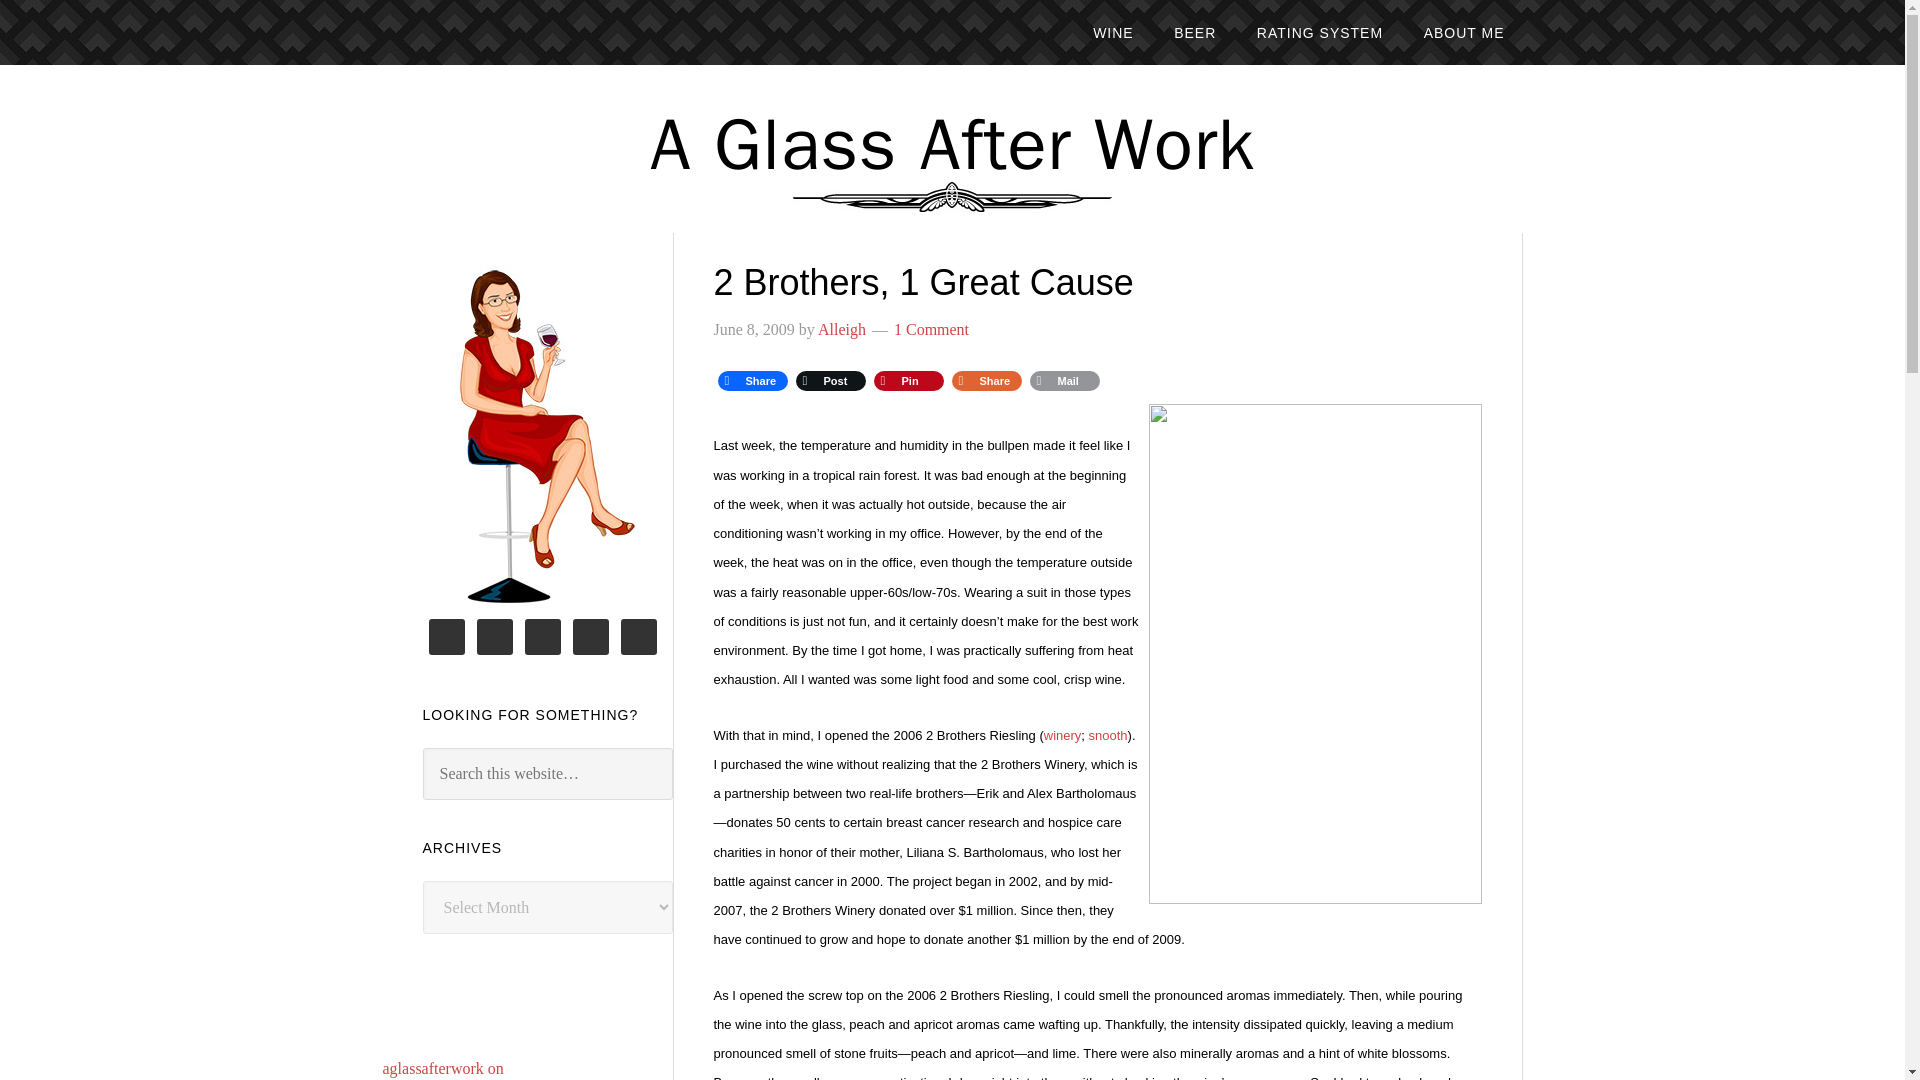 The width and height of the screenshot is (1920, 1080). I want to click on Yummly, so click(986, 381).